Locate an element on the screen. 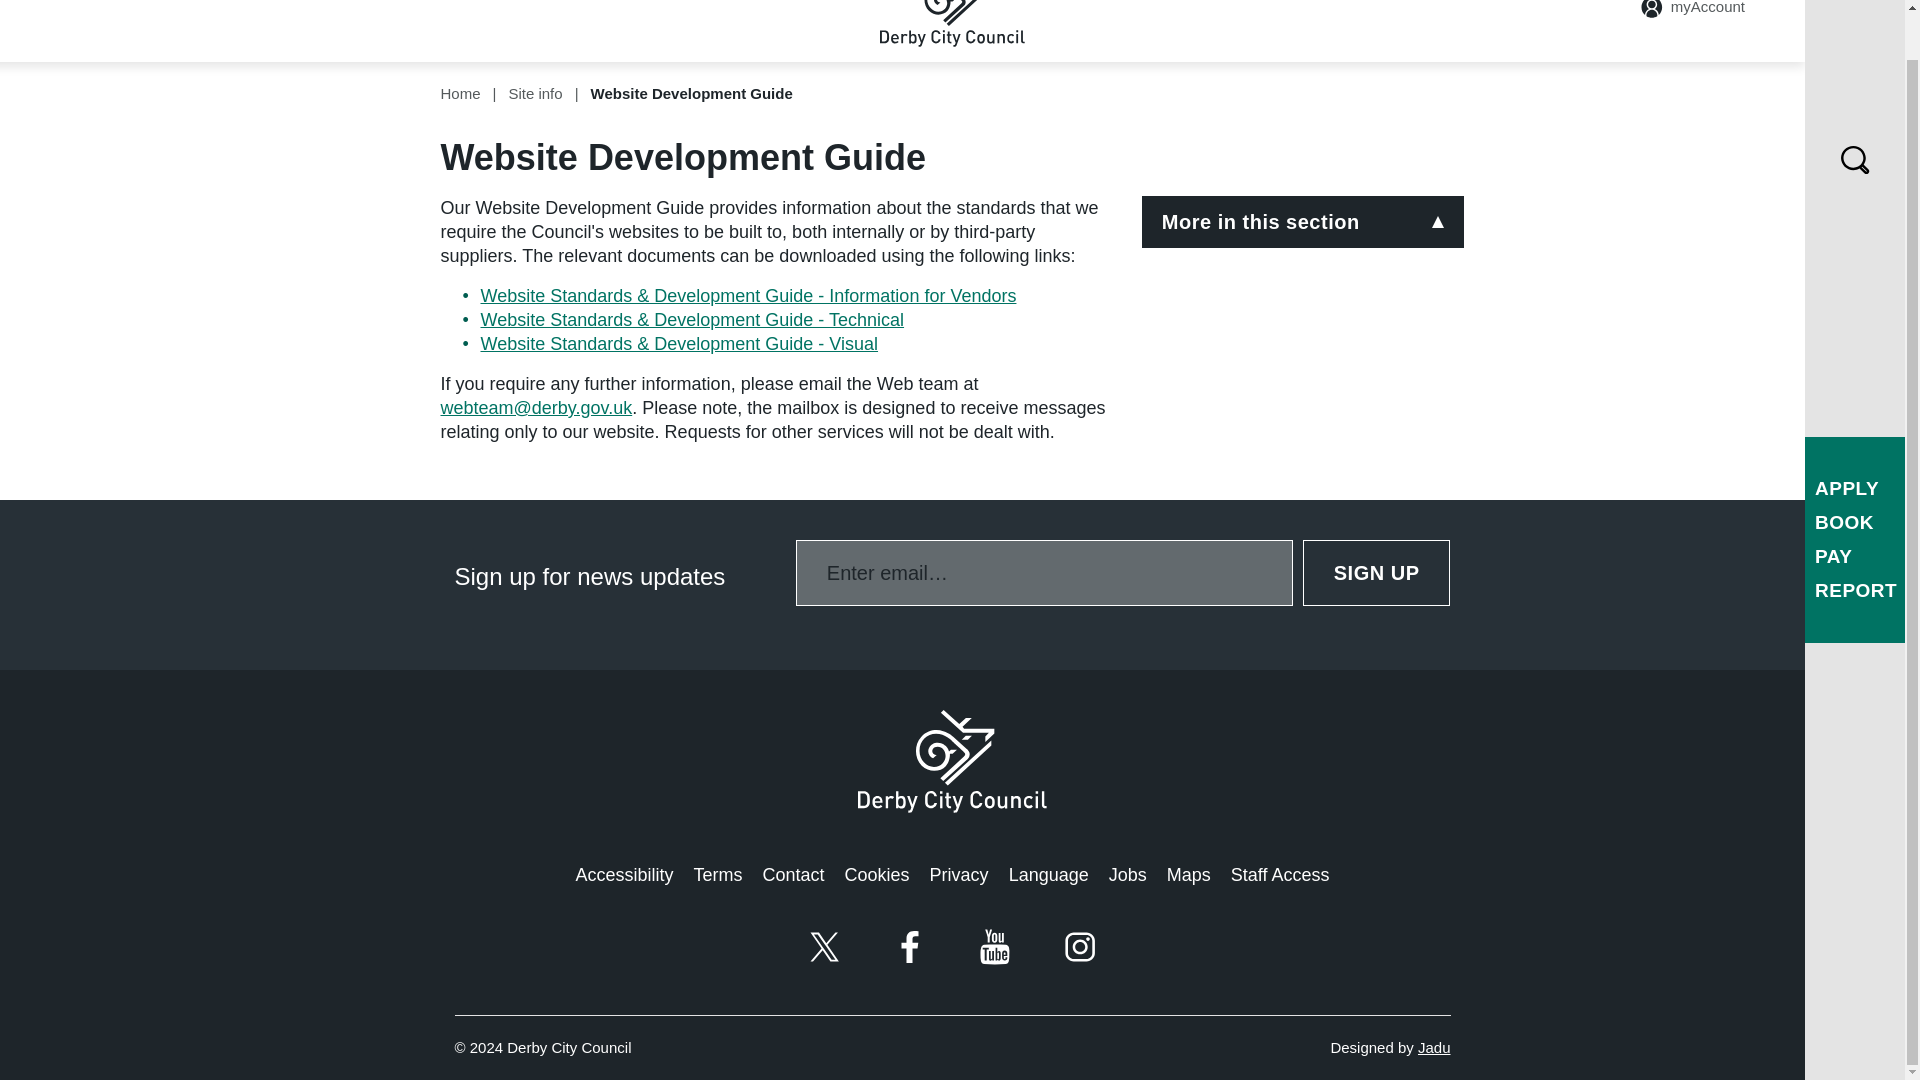 The image size is (1920, 1080). Site info is located at coordinates (535, 93).